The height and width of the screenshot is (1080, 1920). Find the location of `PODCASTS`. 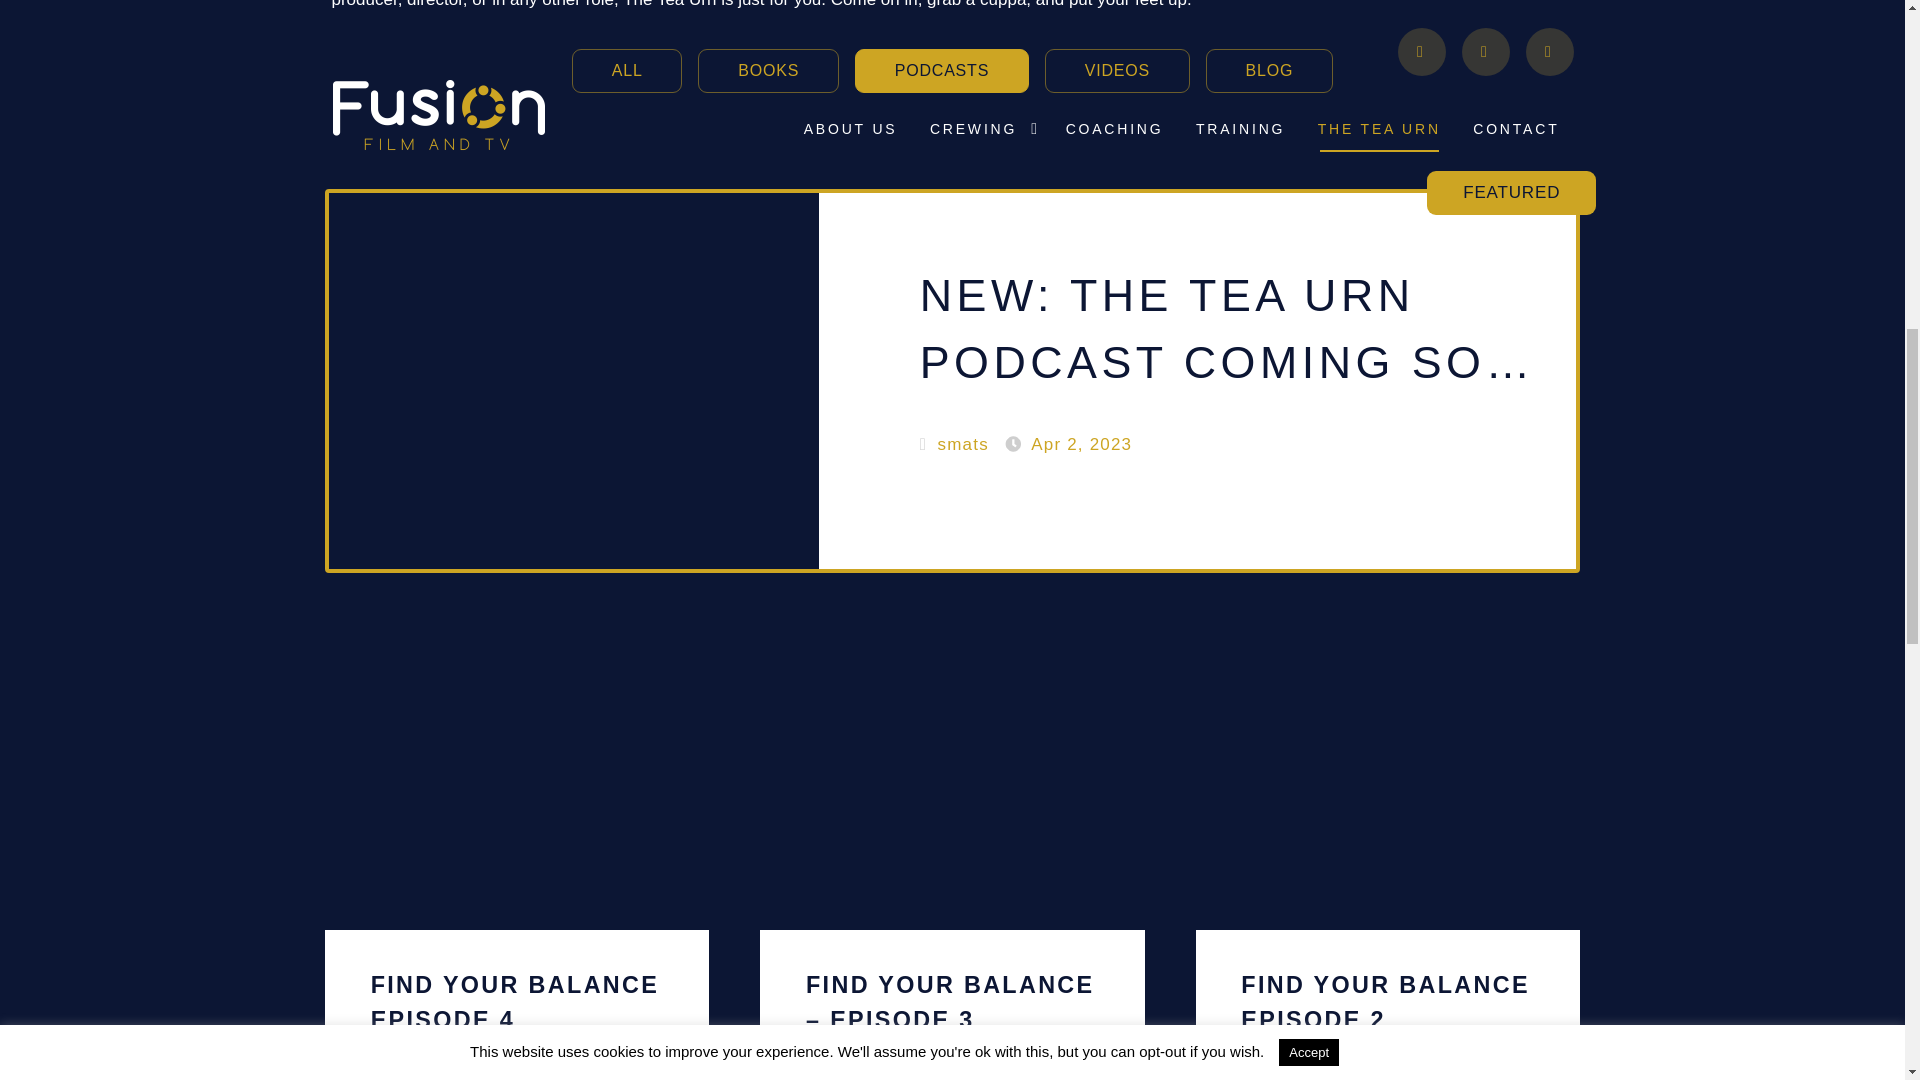

PODCASTS is located at coordinates (1268, 70).